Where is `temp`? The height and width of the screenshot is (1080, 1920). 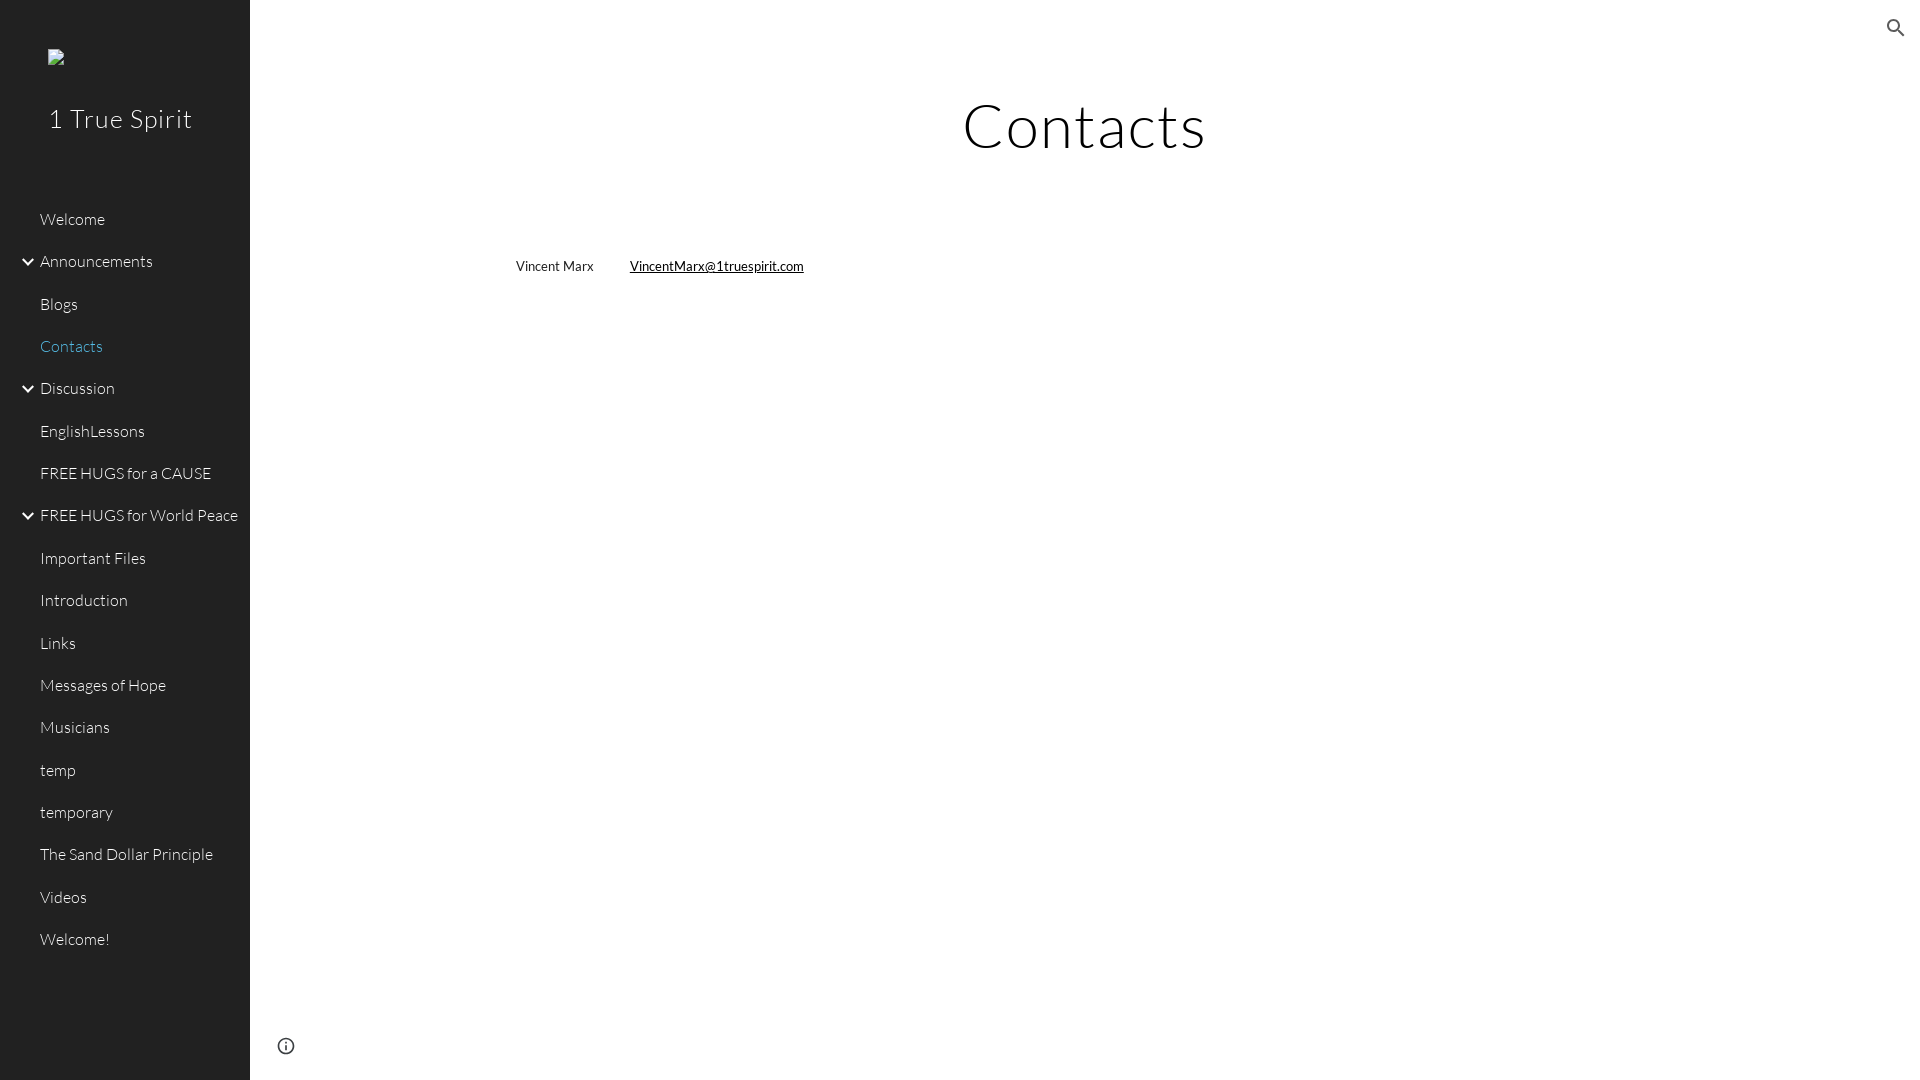 temp is located at coordinates (137, 770).